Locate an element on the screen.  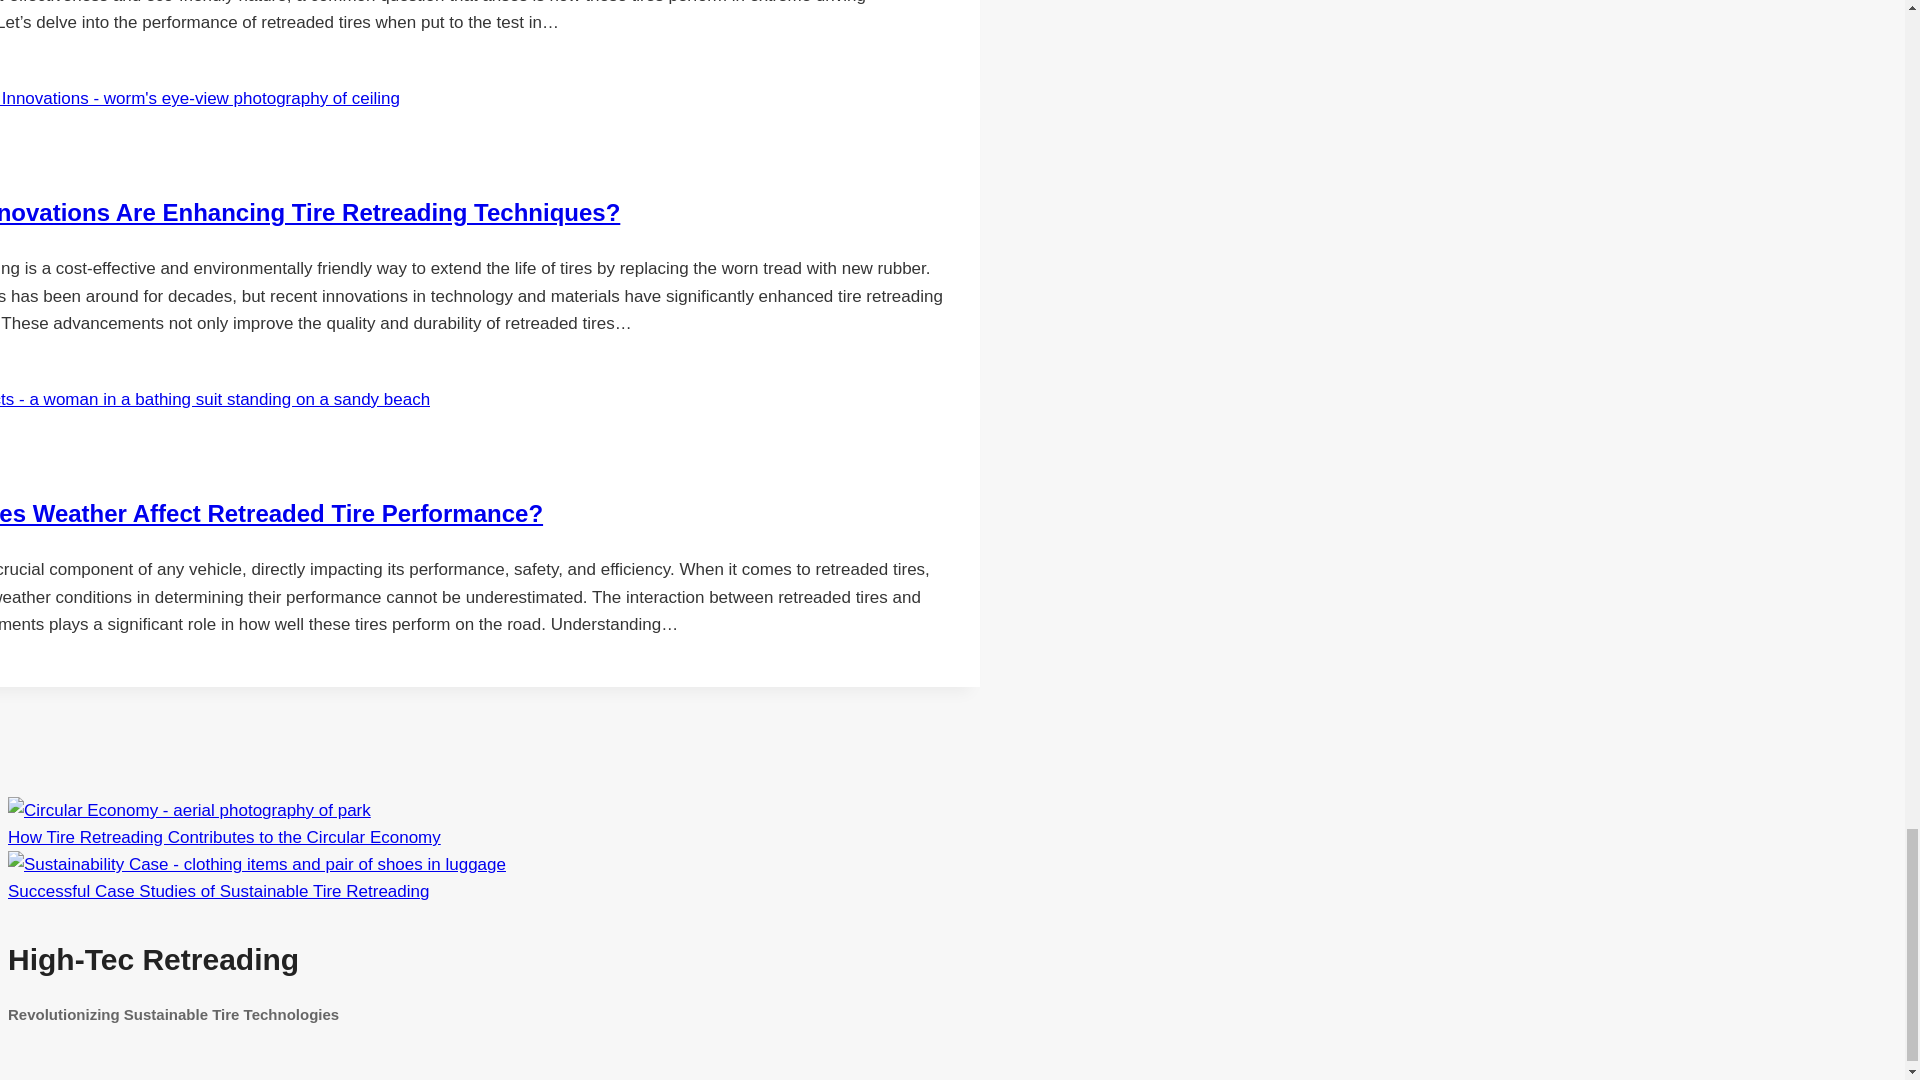
How Tire Retreading Contributes to the Circular Economy is located at coordinates (188, 810).